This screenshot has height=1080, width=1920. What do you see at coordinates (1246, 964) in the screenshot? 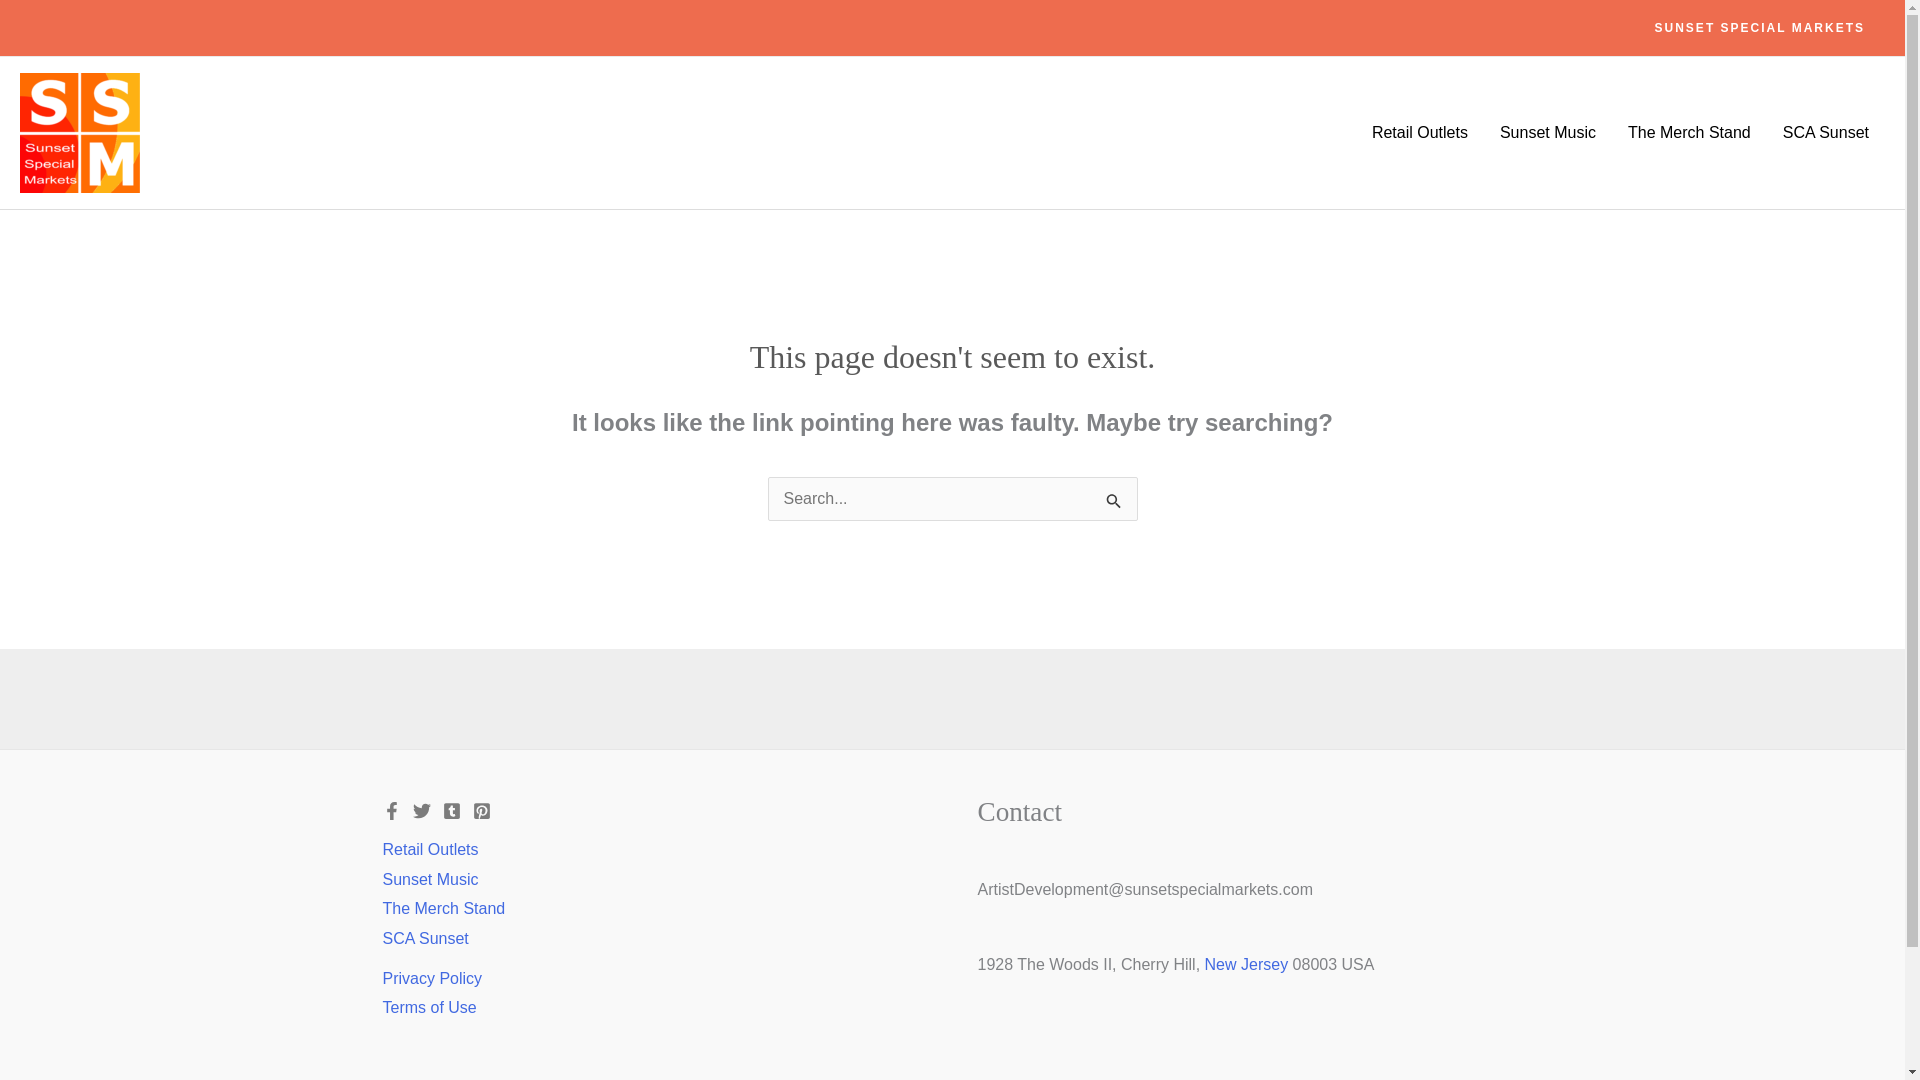
I see `New Jersey` at bounding box center [1246, 964].